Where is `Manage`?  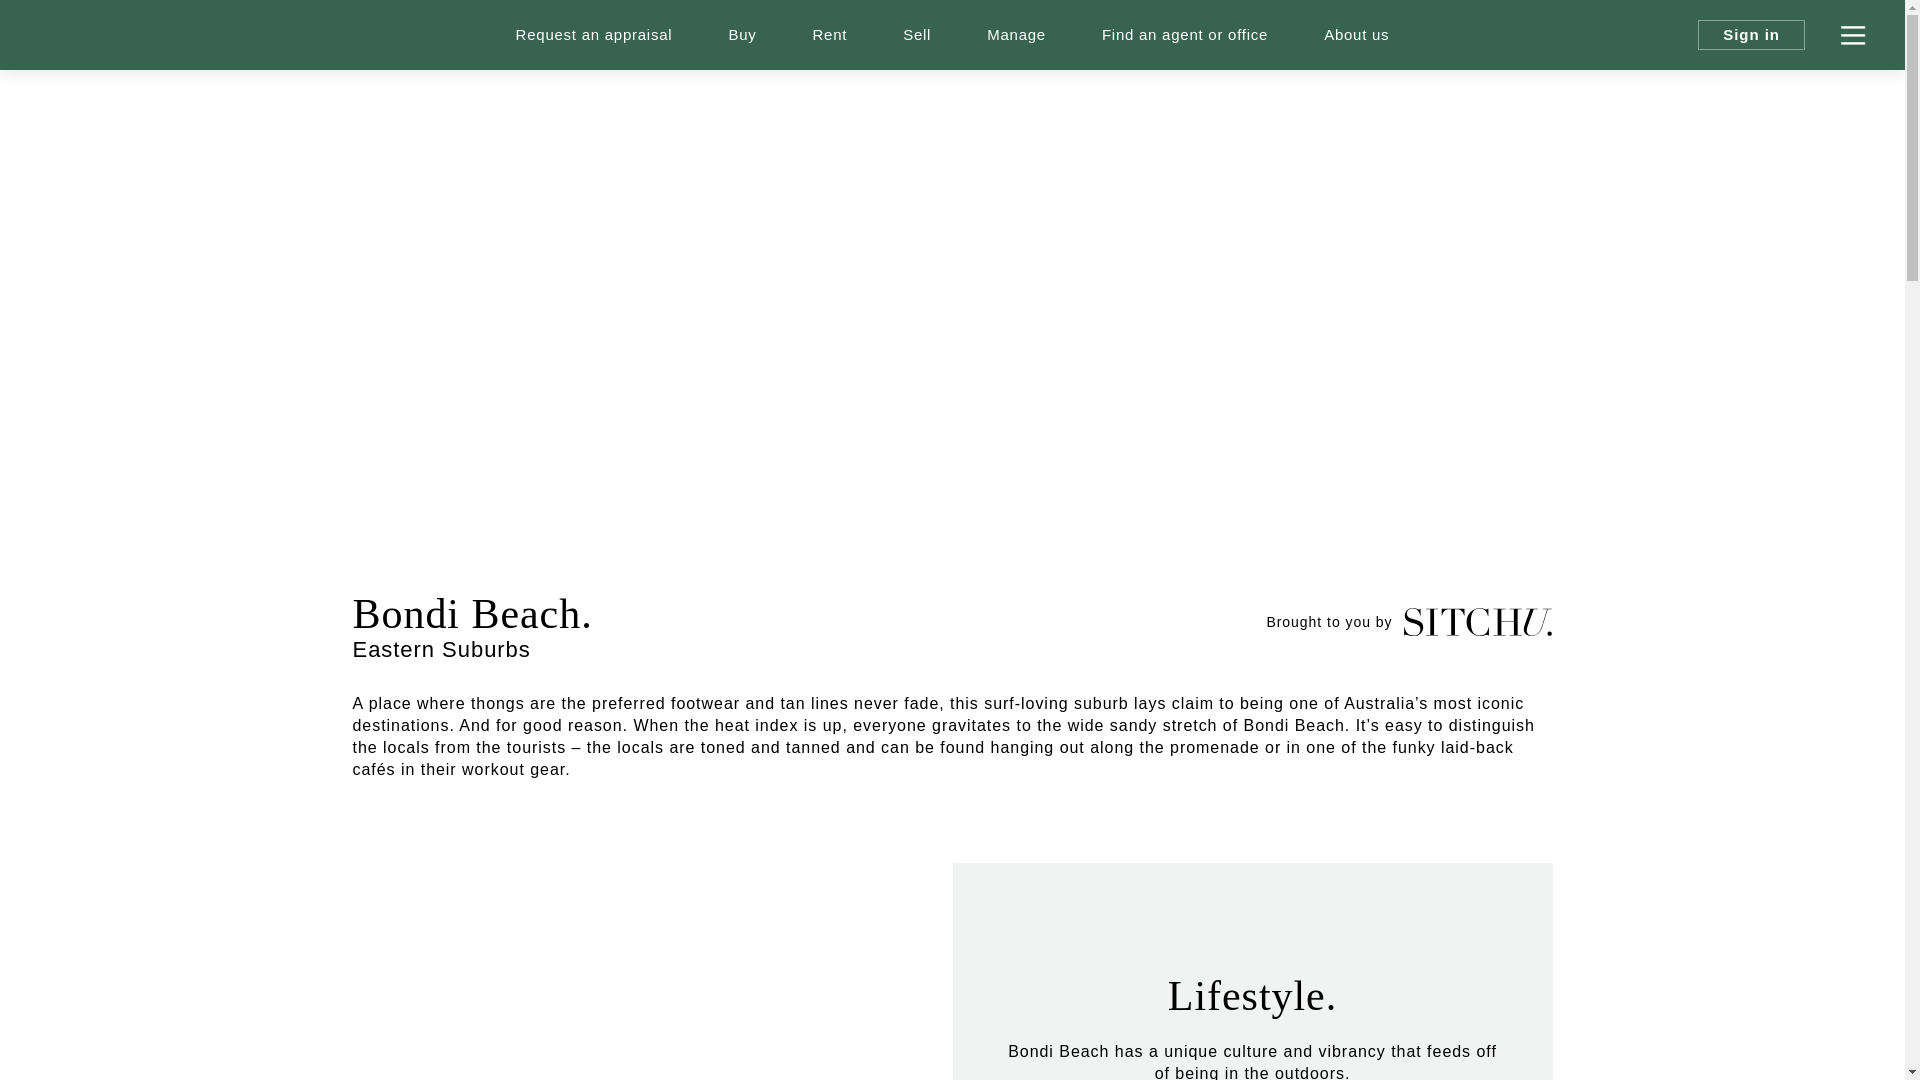
Manage is located at coordinates (1016, 35).